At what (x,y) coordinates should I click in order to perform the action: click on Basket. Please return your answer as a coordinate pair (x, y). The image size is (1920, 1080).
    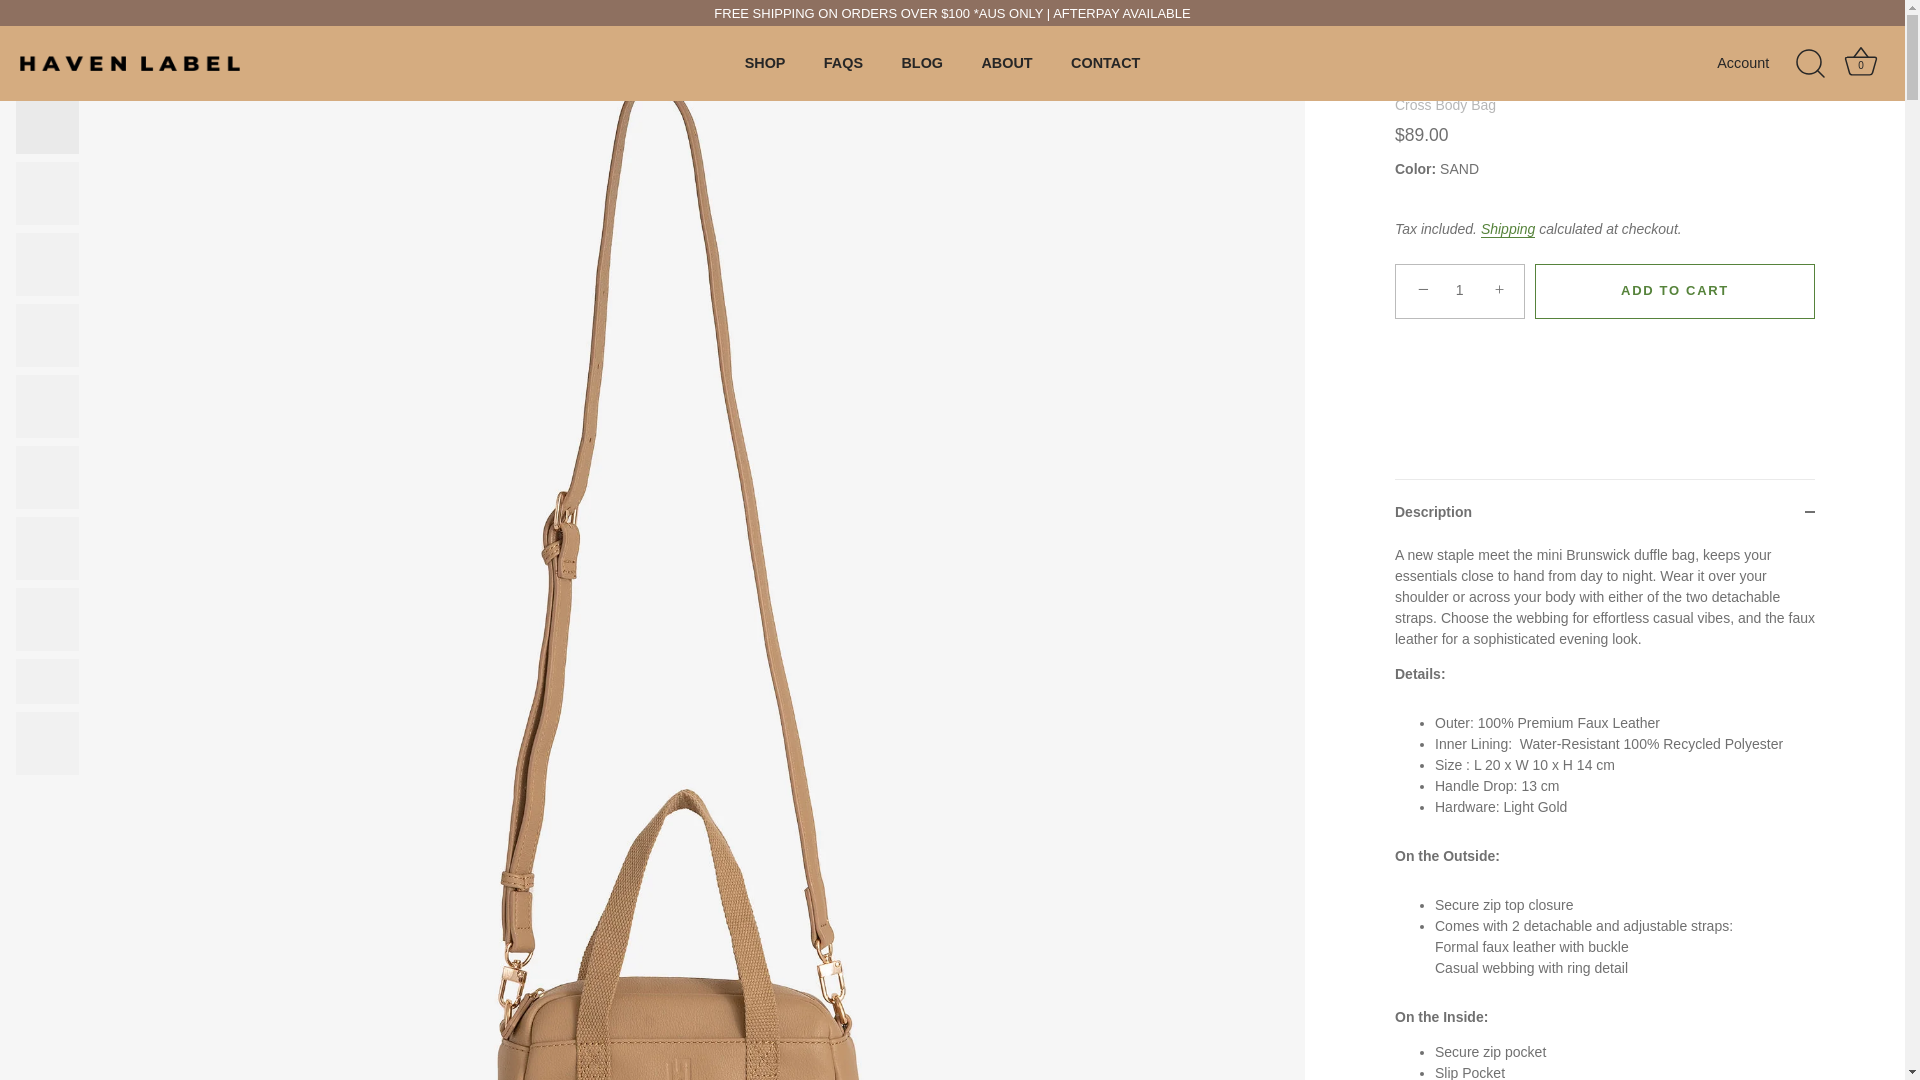
    Looking at the image, I should click on (1760, 63).